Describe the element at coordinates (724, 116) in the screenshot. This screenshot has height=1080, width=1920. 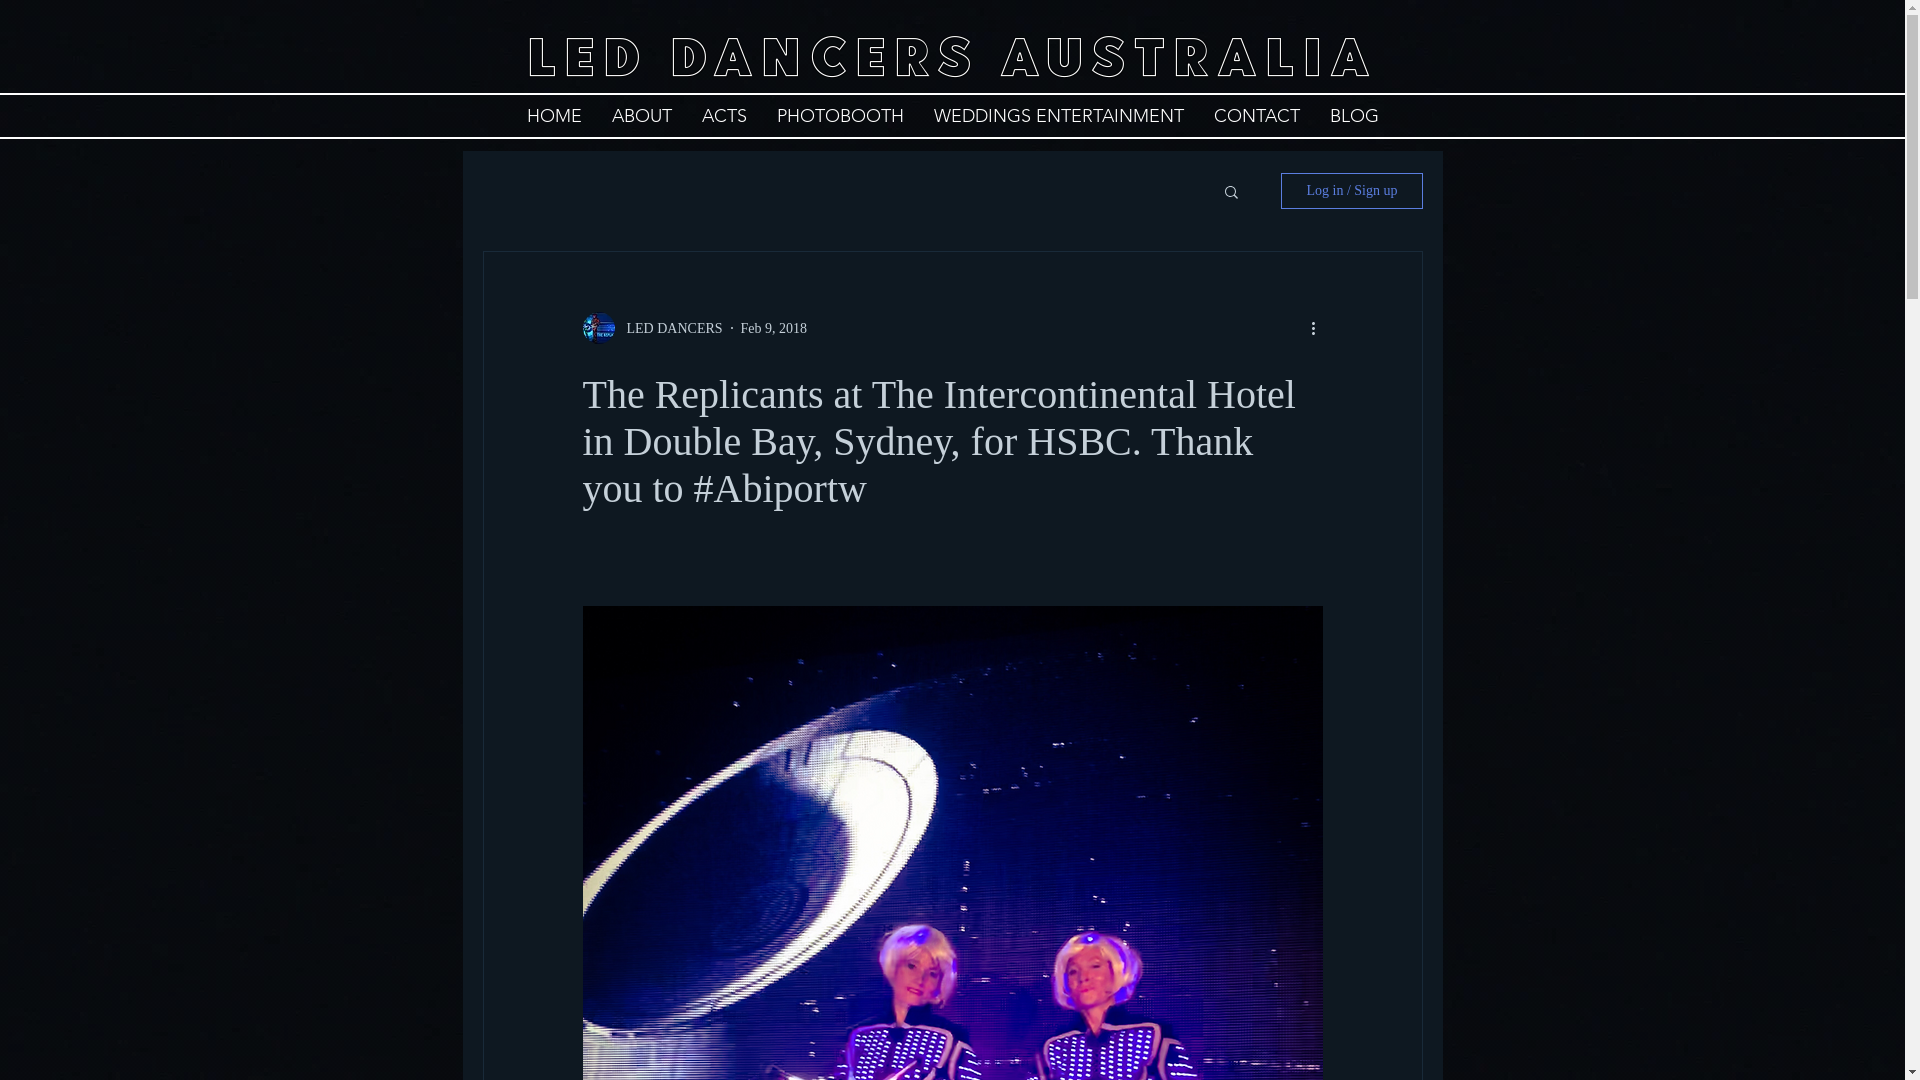
I see `ACTS` at that location.